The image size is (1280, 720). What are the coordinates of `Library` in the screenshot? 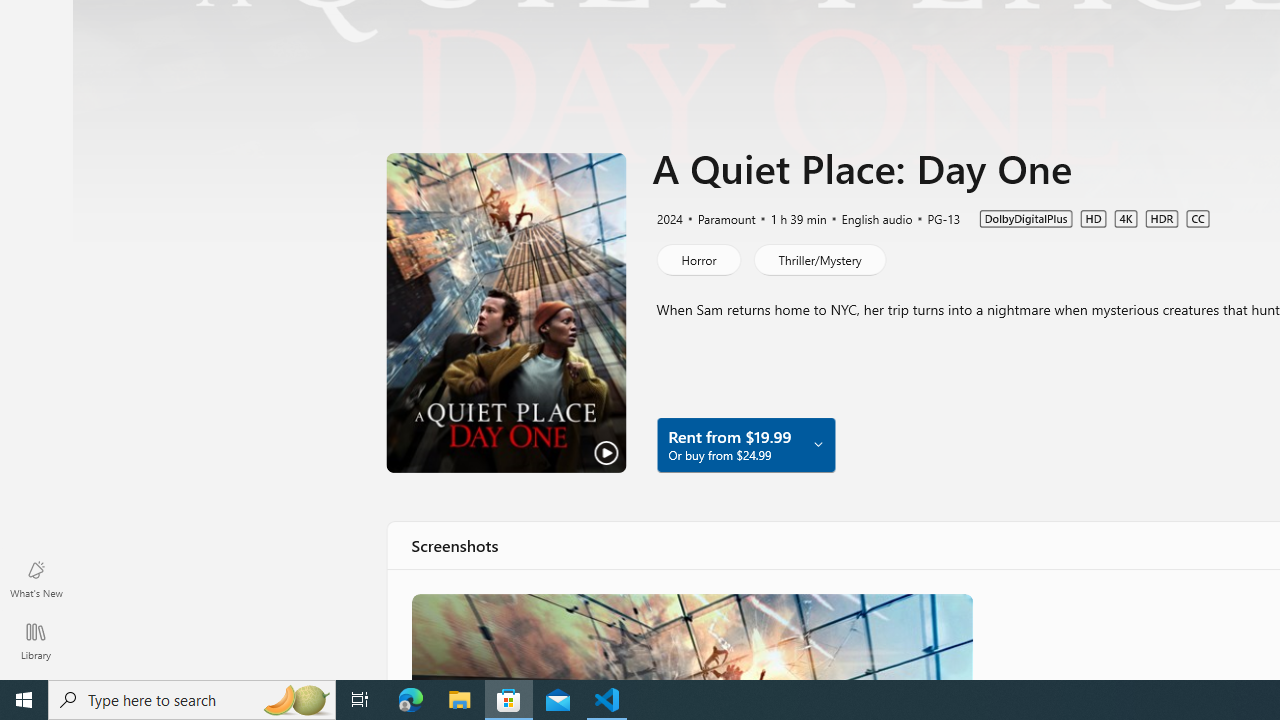 It's located at (36, 640).